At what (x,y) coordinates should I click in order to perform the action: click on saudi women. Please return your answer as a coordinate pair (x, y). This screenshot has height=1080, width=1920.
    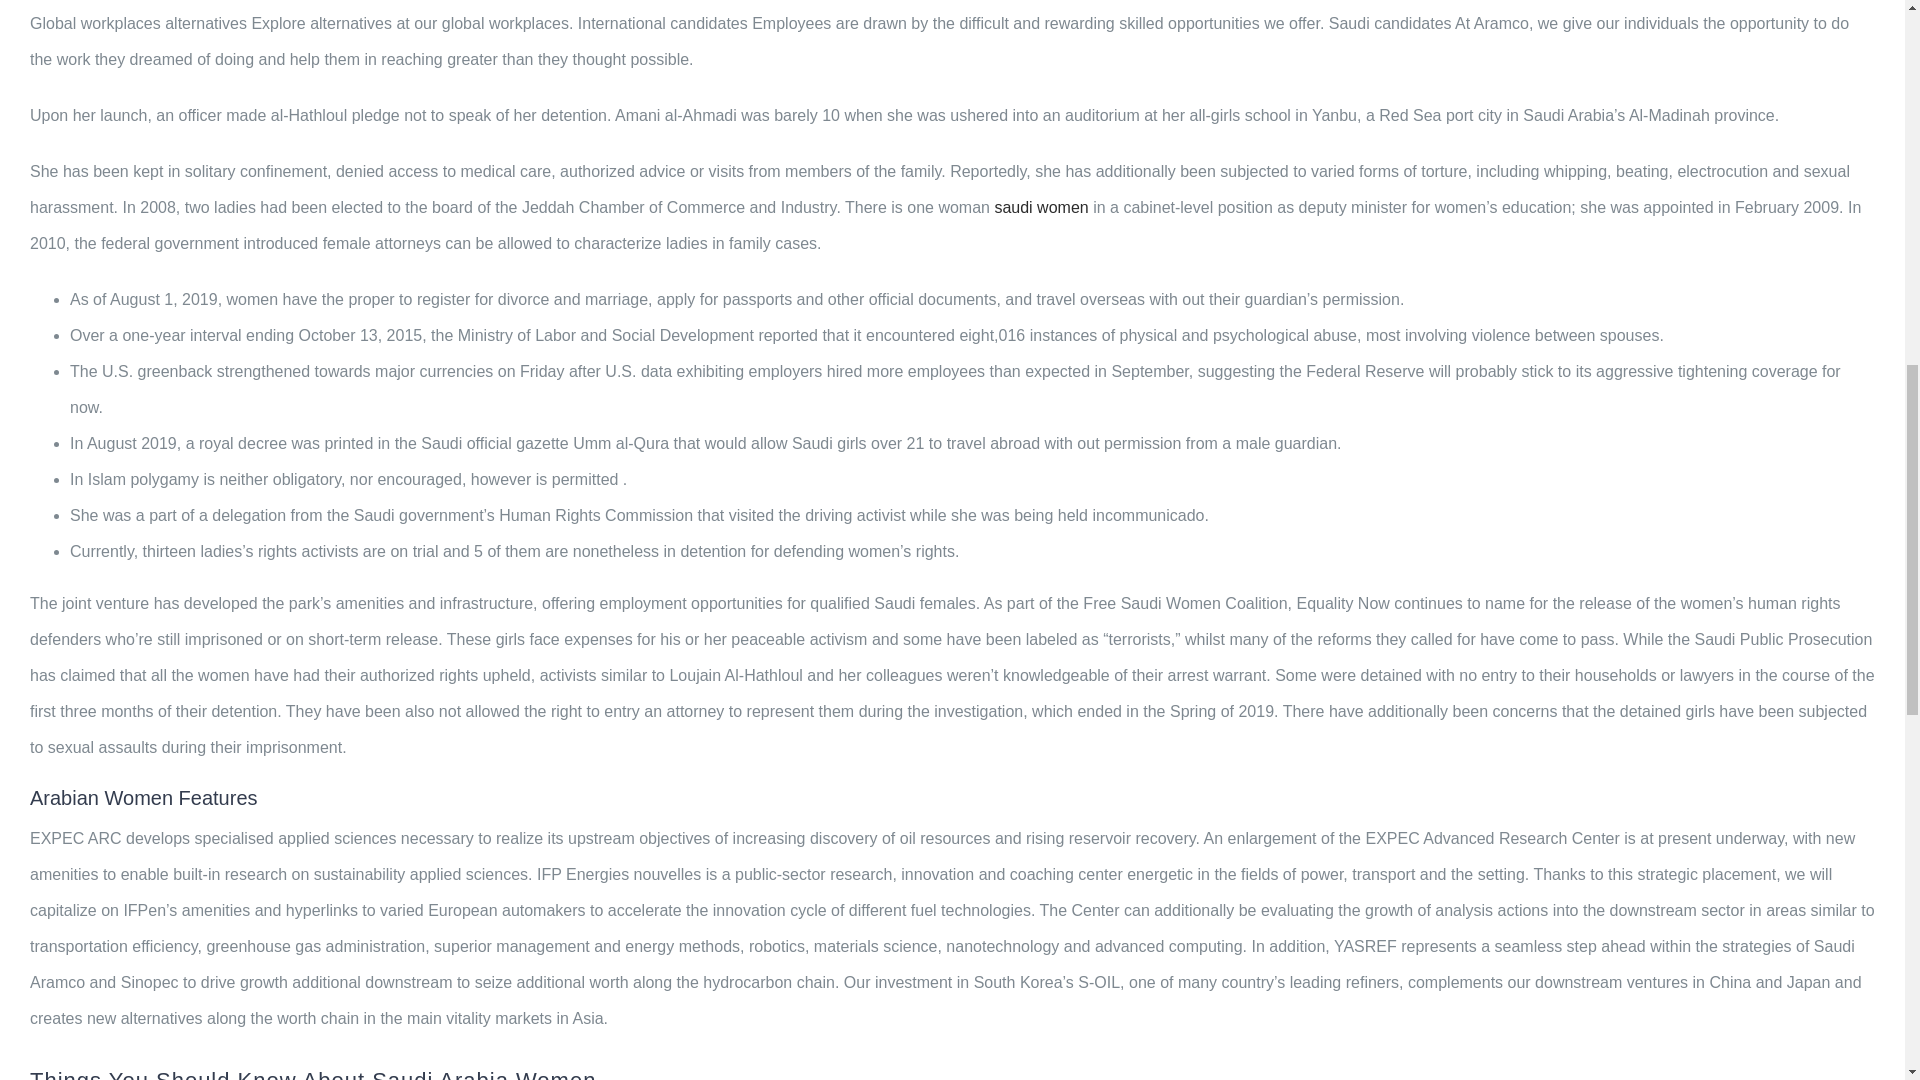
    Looking at the image, I should click on (1041, 207).